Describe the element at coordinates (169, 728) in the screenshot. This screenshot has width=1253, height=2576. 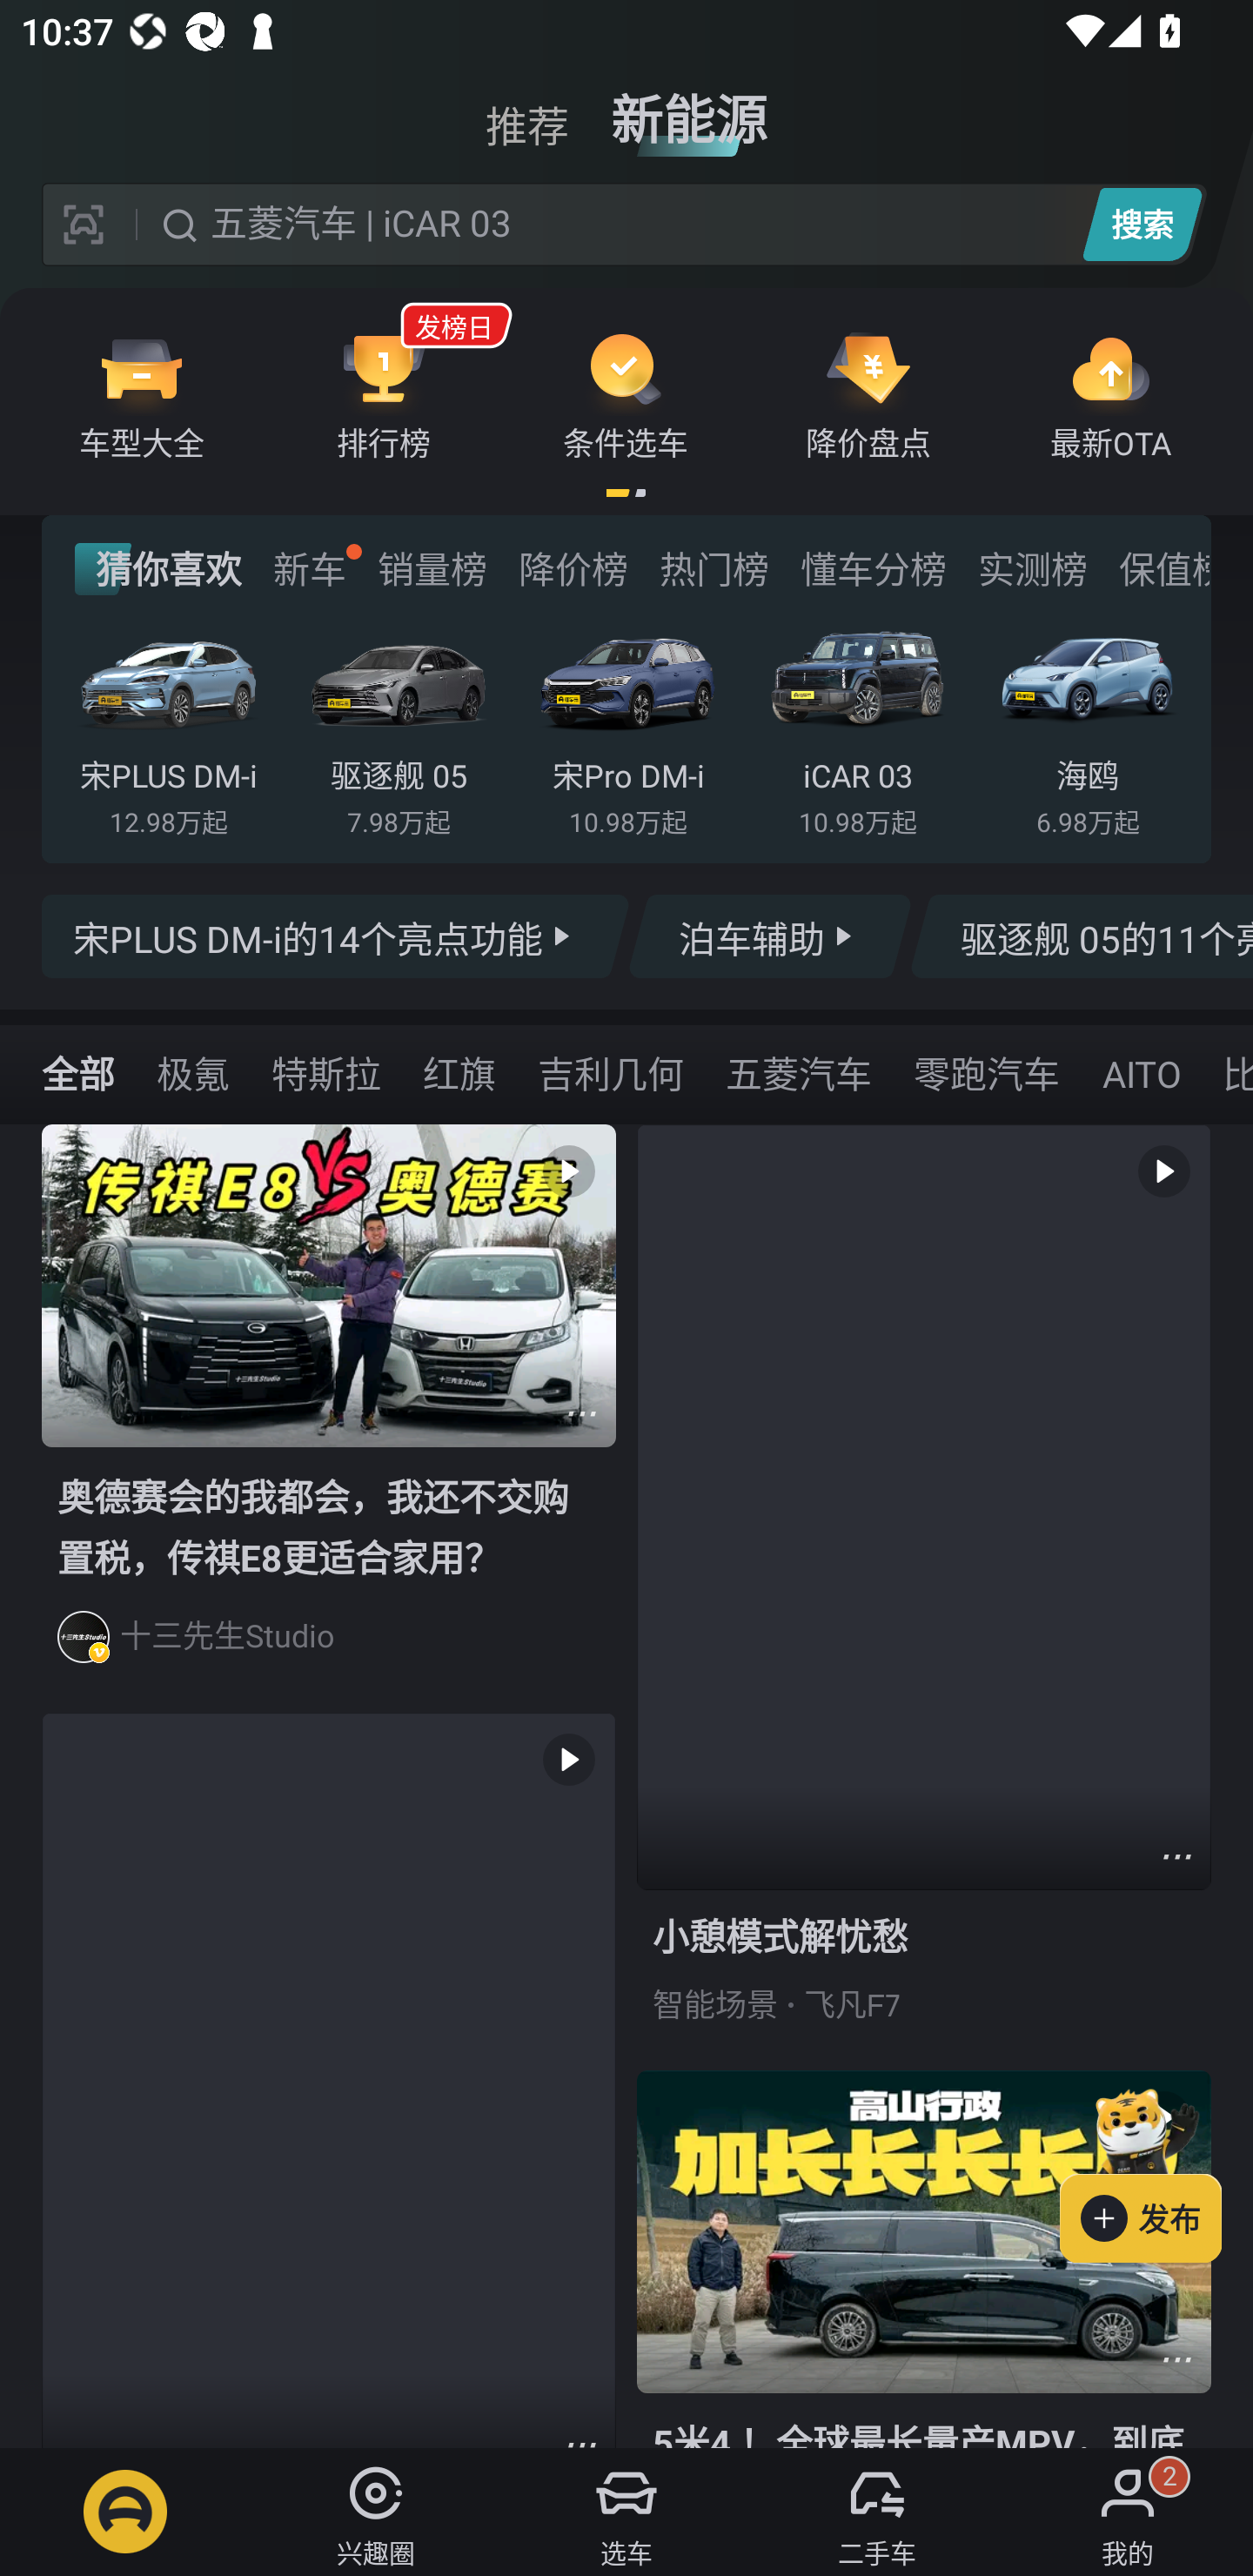
I see `宋PLUS DM-i 12.98万起` at that location.